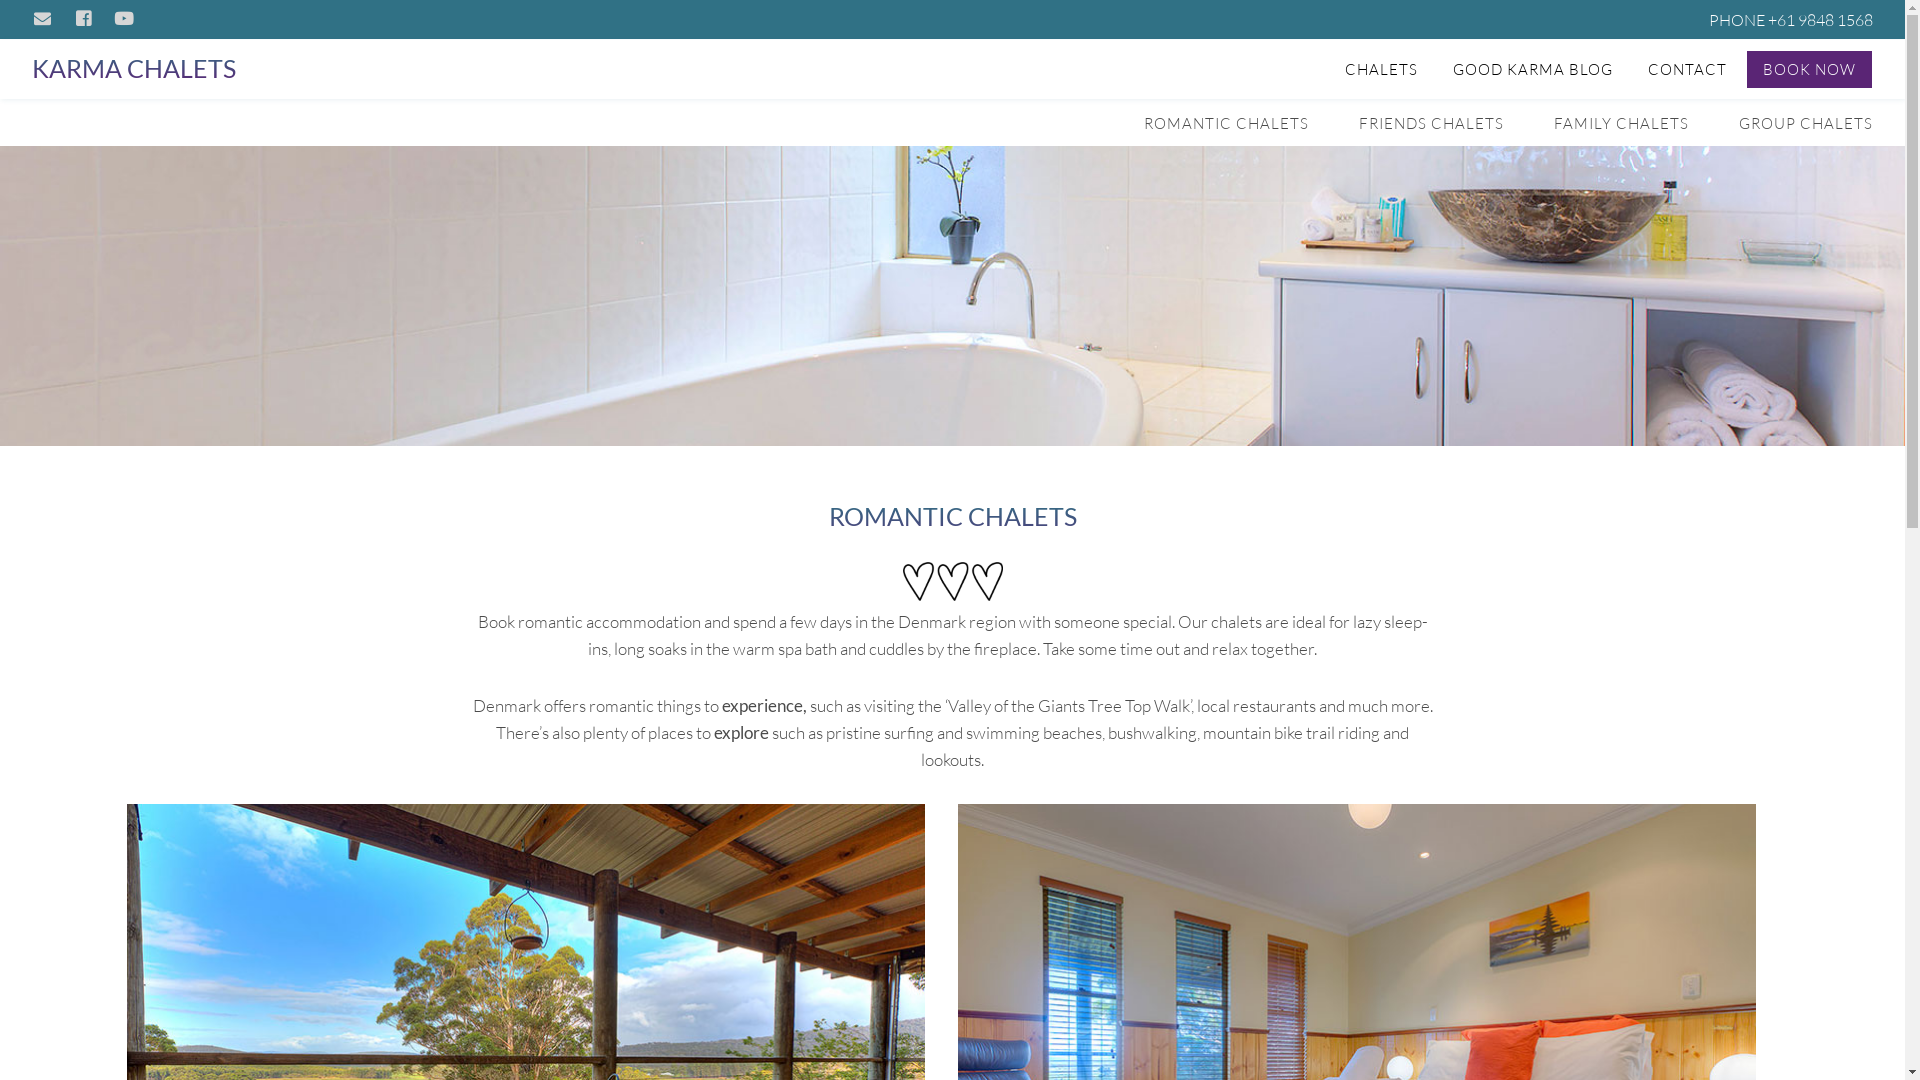  What do you see at coordinates (1688, 70) in the screenshot?
I see `CONTACT` at bounding box center [1688, 70].